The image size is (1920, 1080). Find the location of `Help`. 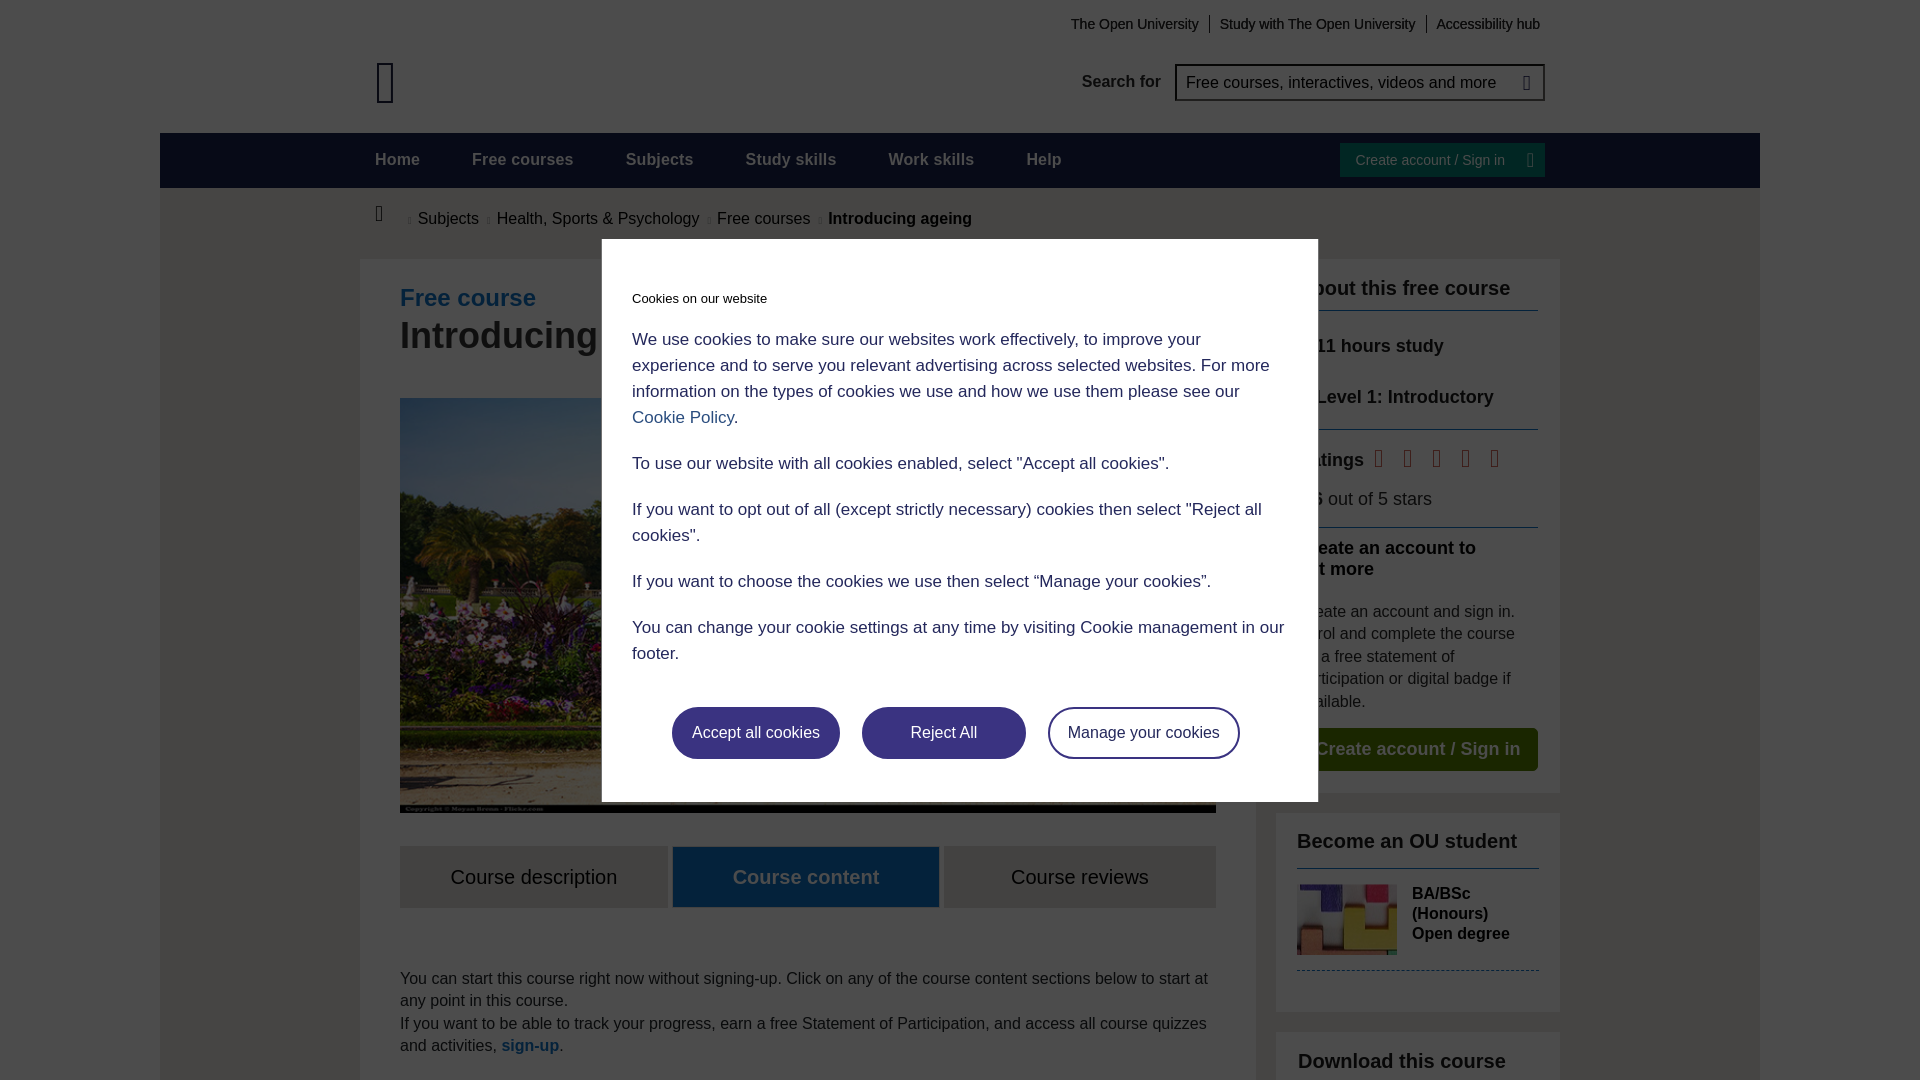

Help is located at coordinates (1043, 160).